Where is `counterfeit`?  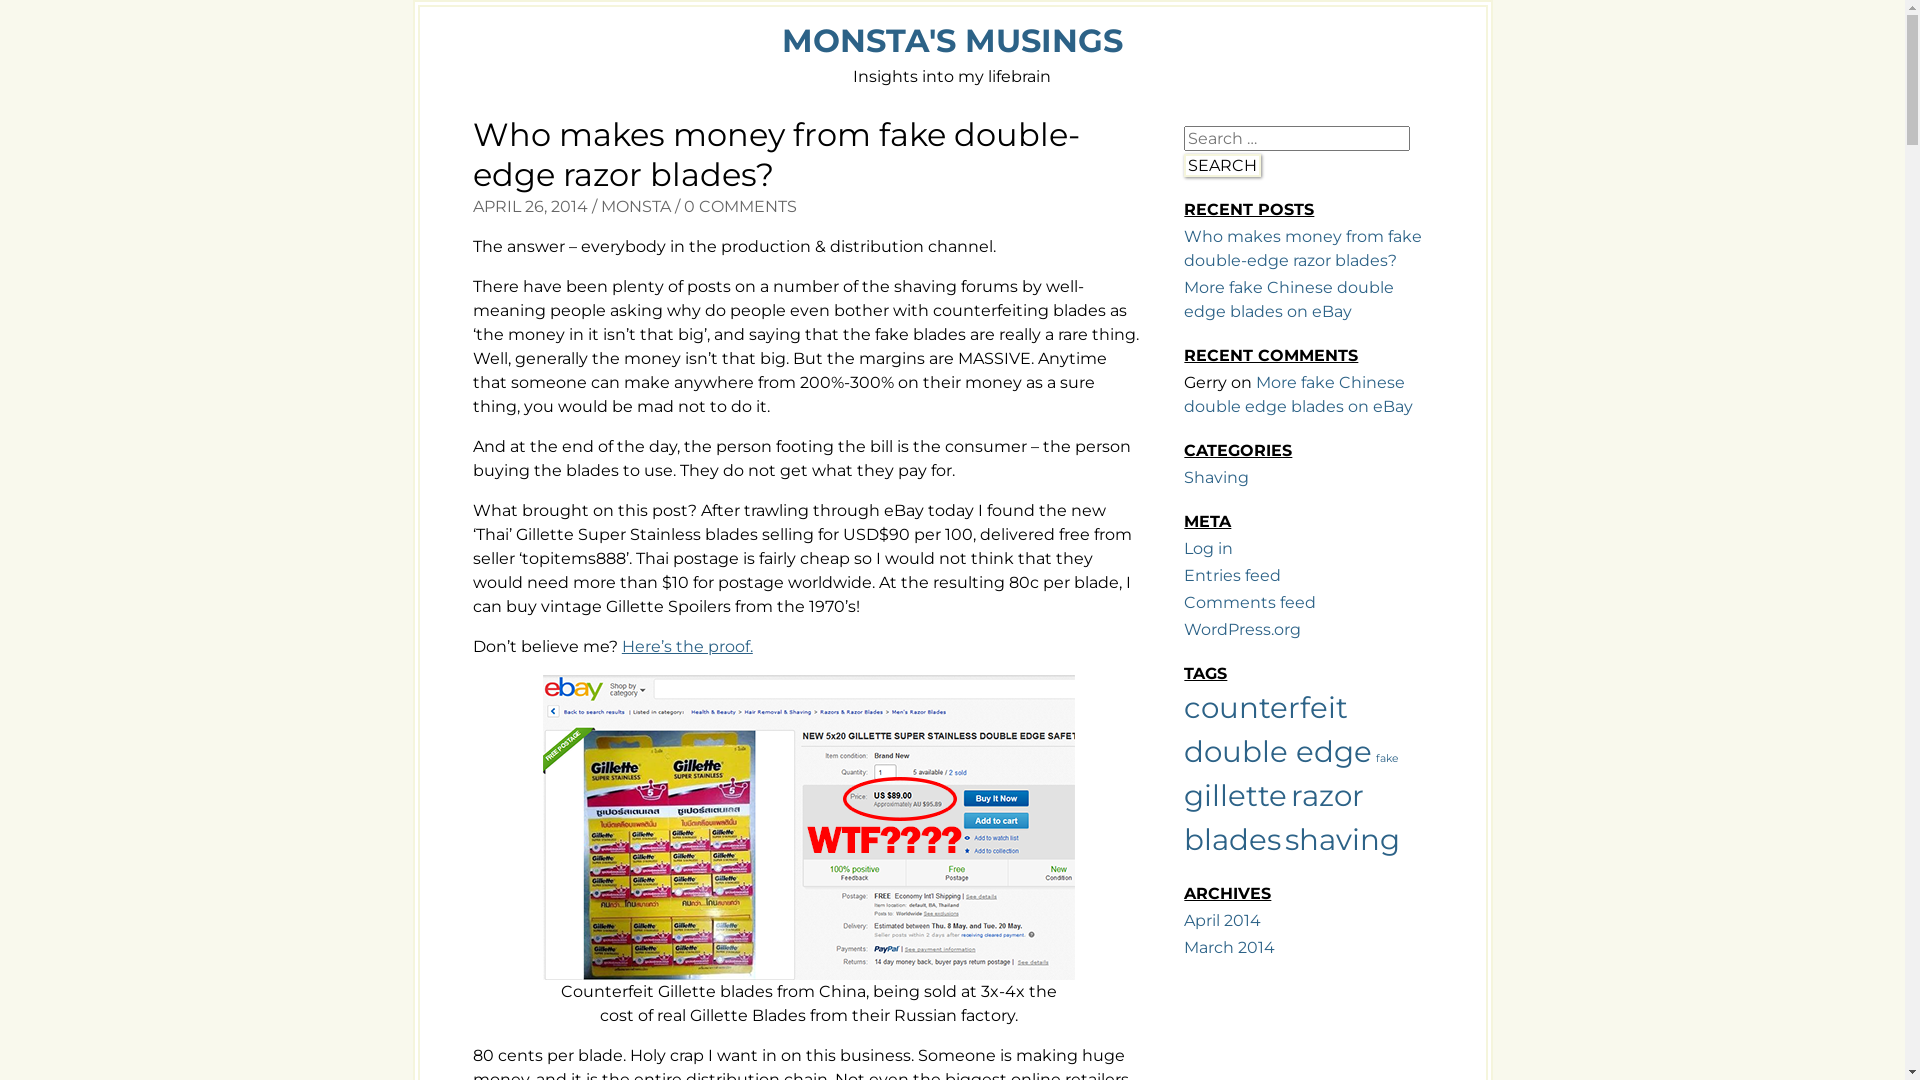
counterfeit is located at coordinates (1266, 708).